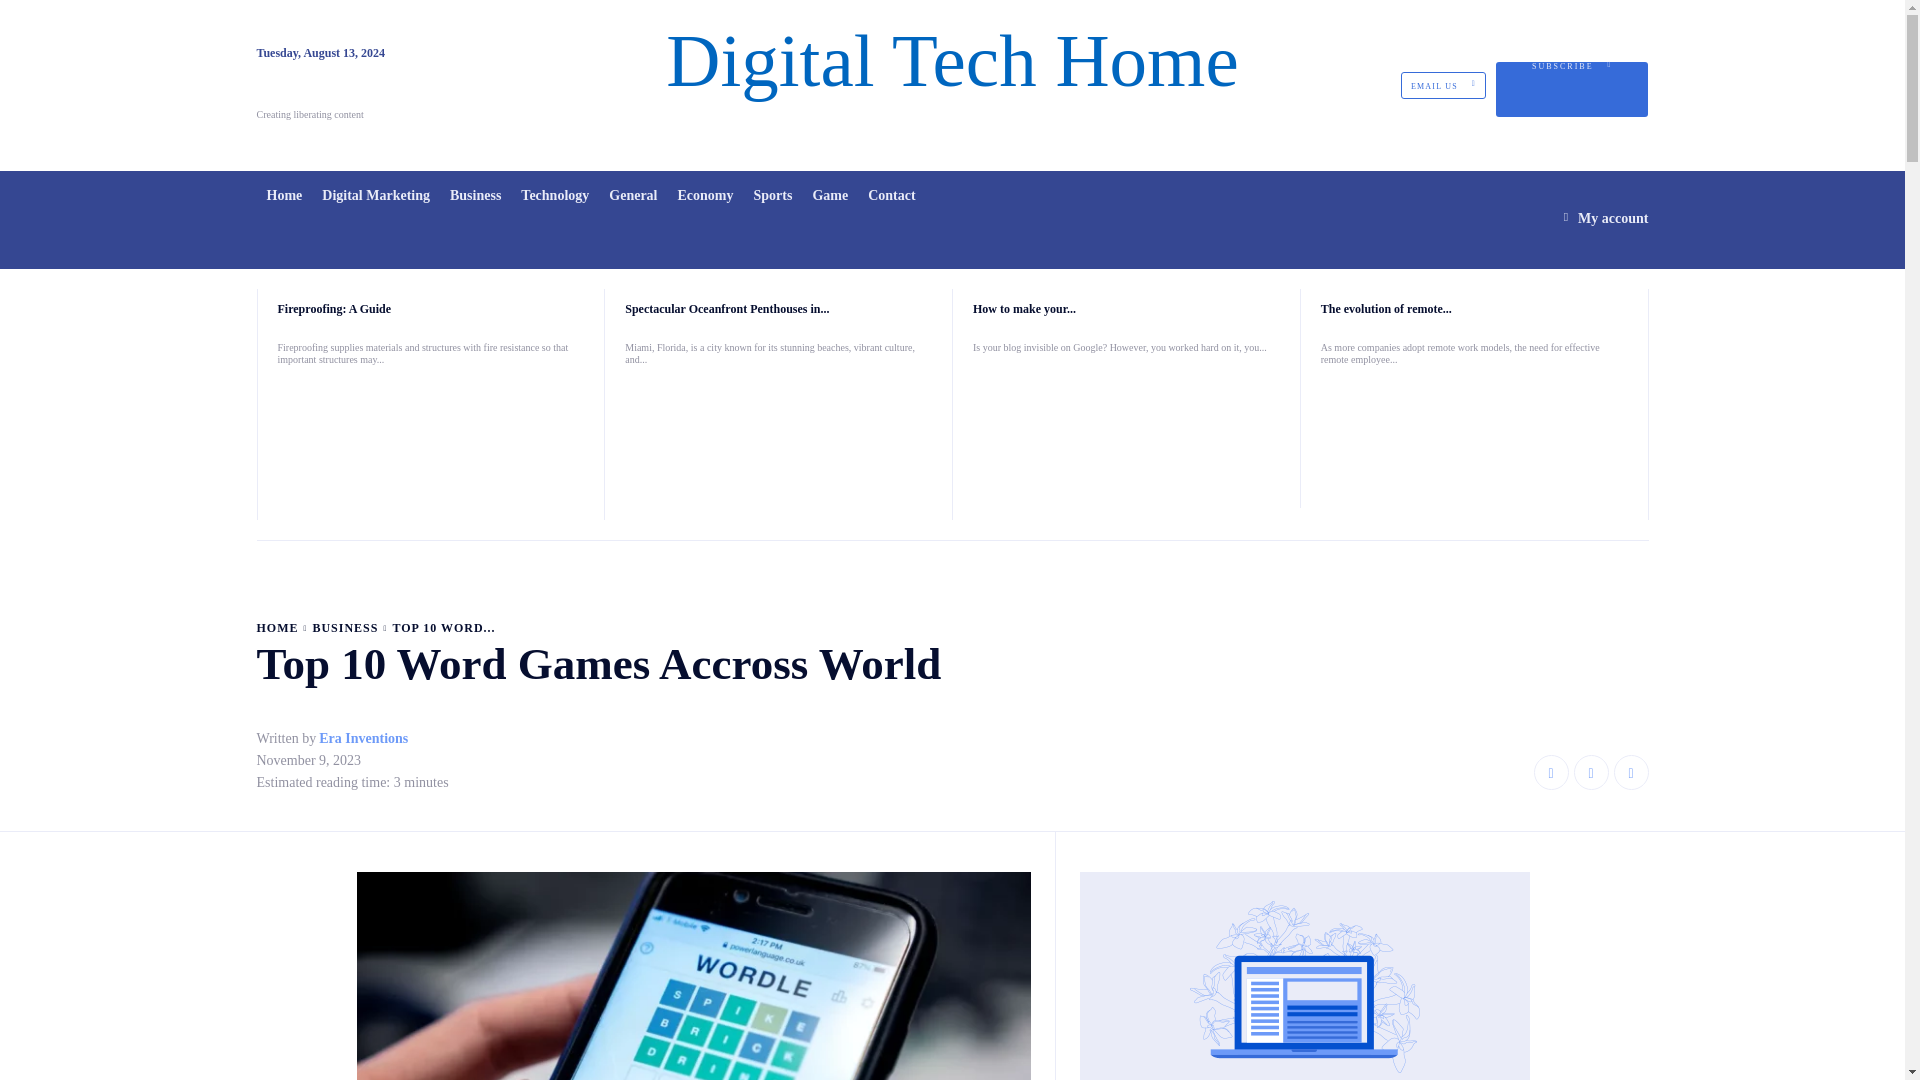 This screenshot has height=1080, width=1920. Describe the element at coordinates (432, 442) in the screenshot. I see `Fireproofing: A Guide` at that location.